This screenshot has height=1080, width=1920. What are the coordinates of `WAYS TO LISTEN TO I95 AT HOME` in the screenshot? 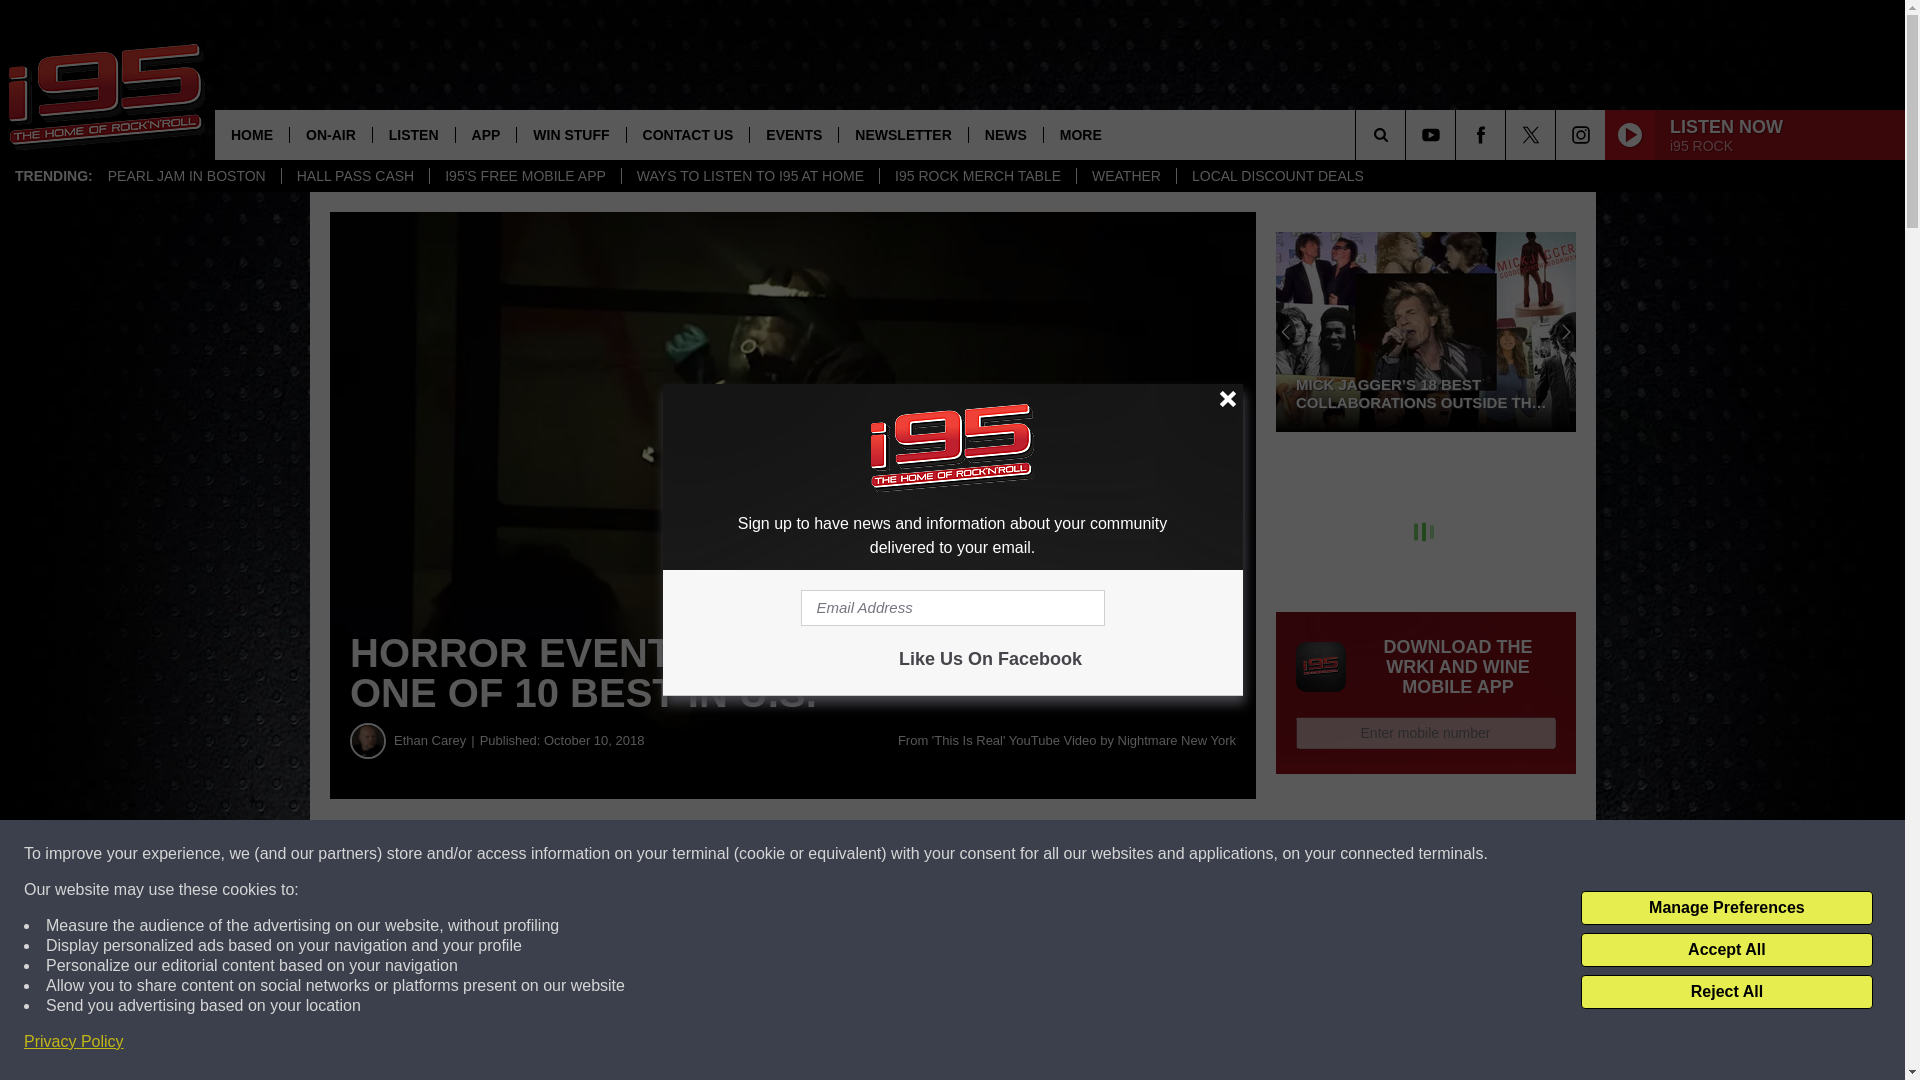 It's located at (750, 176).